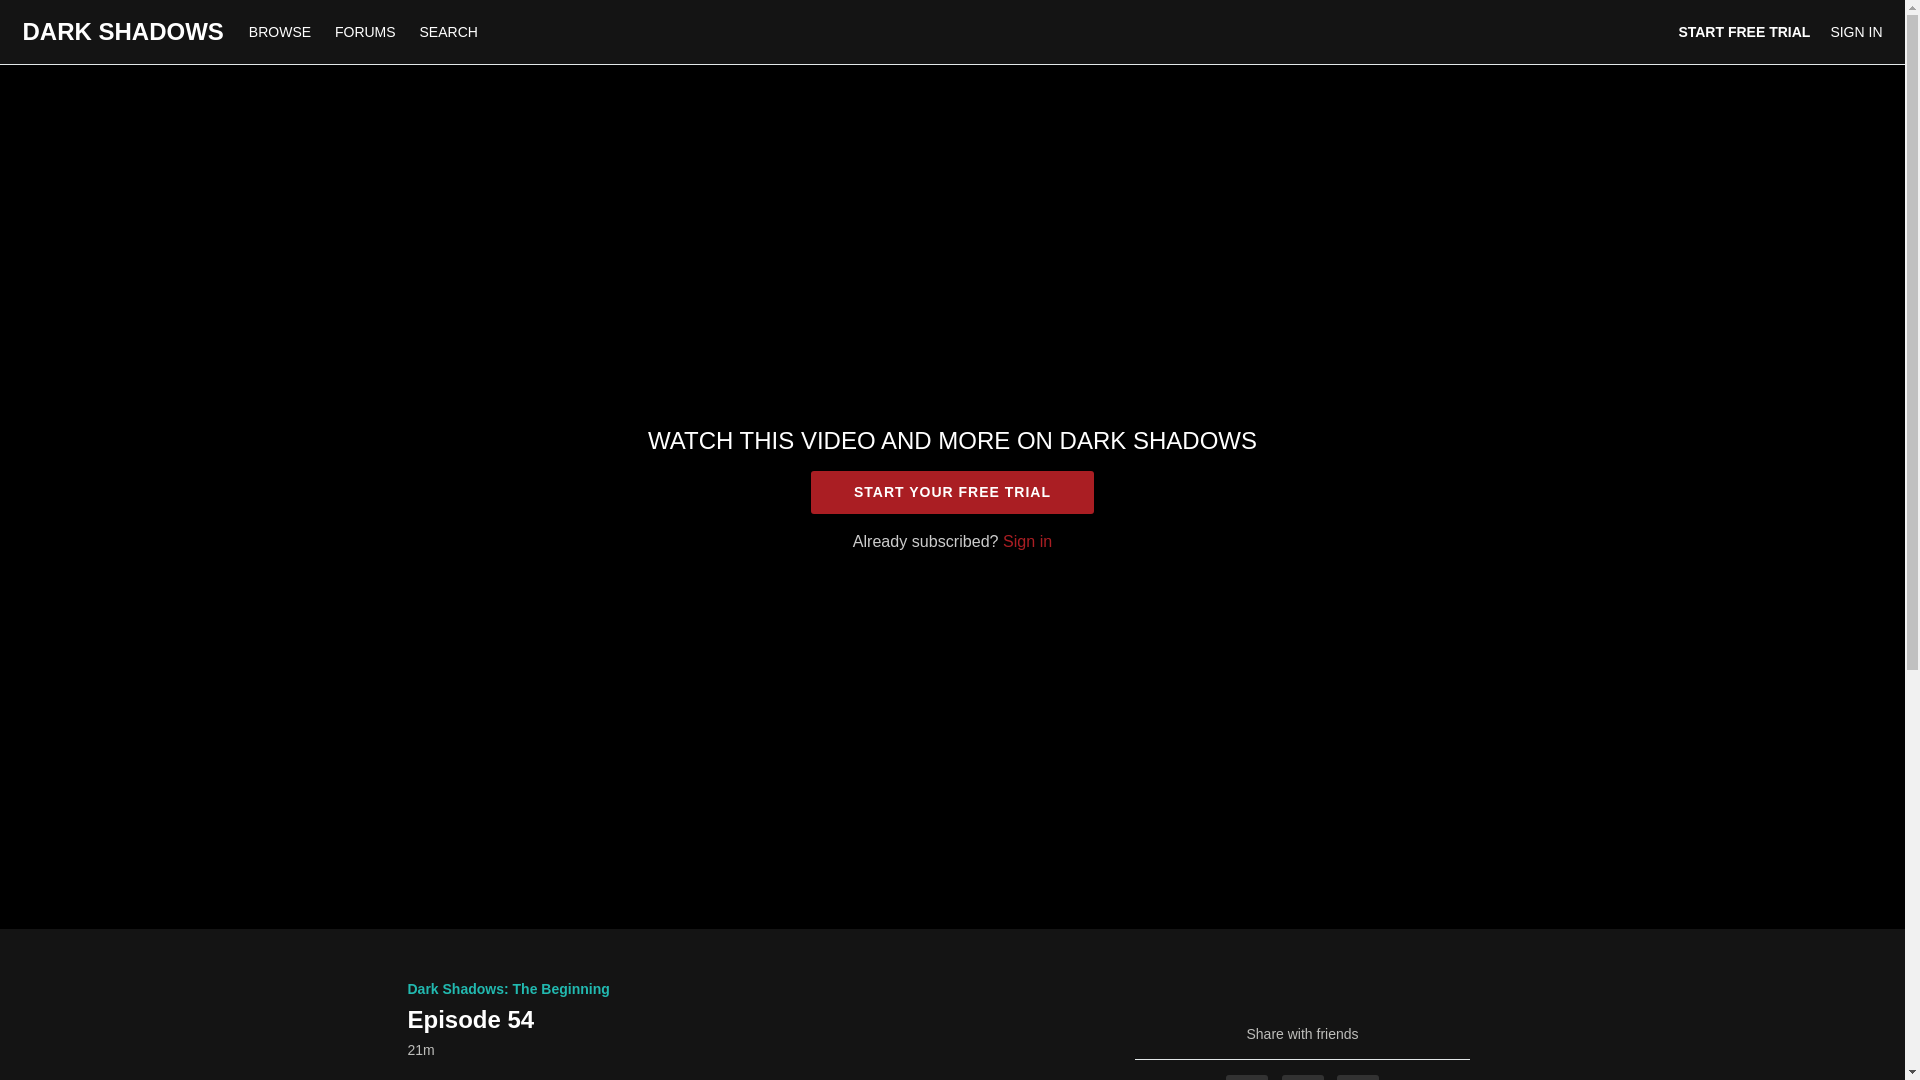 Image resolution: width=1920 pixels, height=1080 pixels. Describe the element at coordinates (1303, 1077) in the screenshot. I see `Twitter` at that location.